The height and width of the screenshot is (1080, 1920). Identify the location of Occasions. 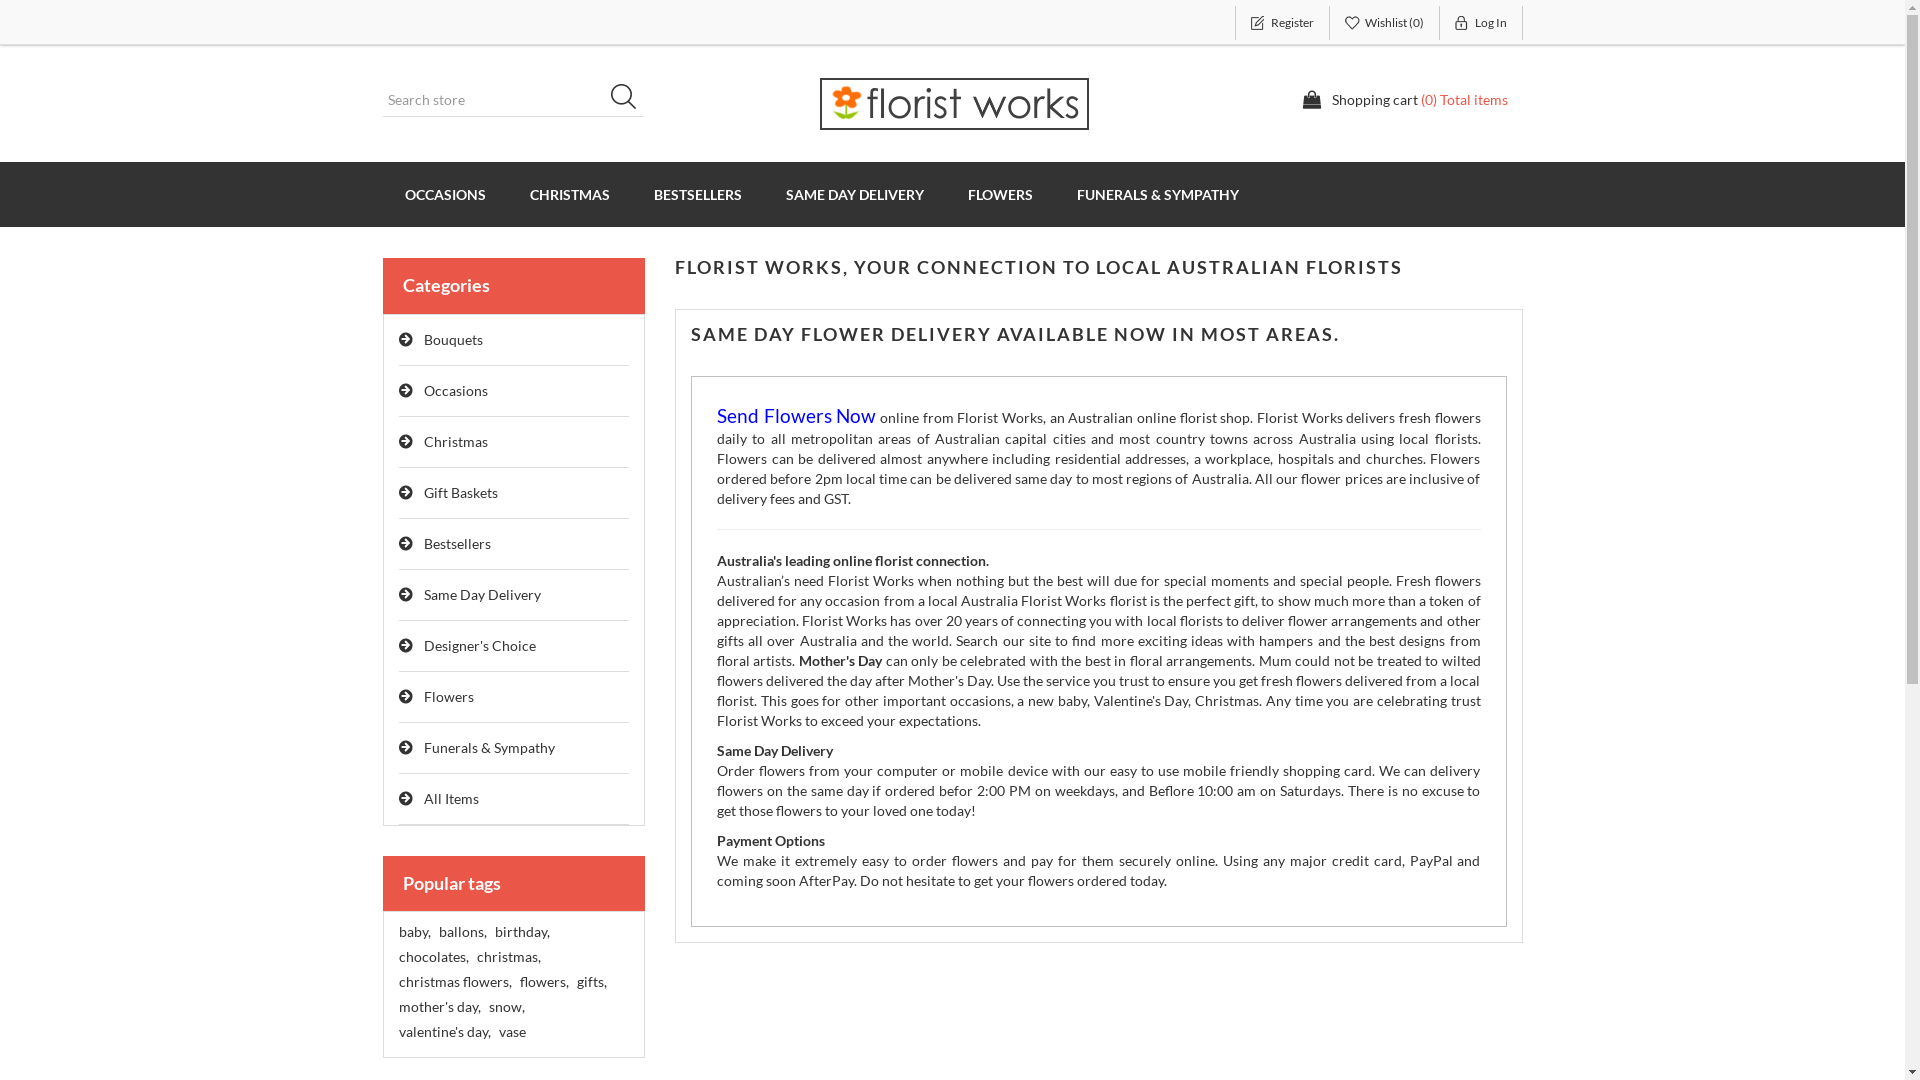
(514, 392).